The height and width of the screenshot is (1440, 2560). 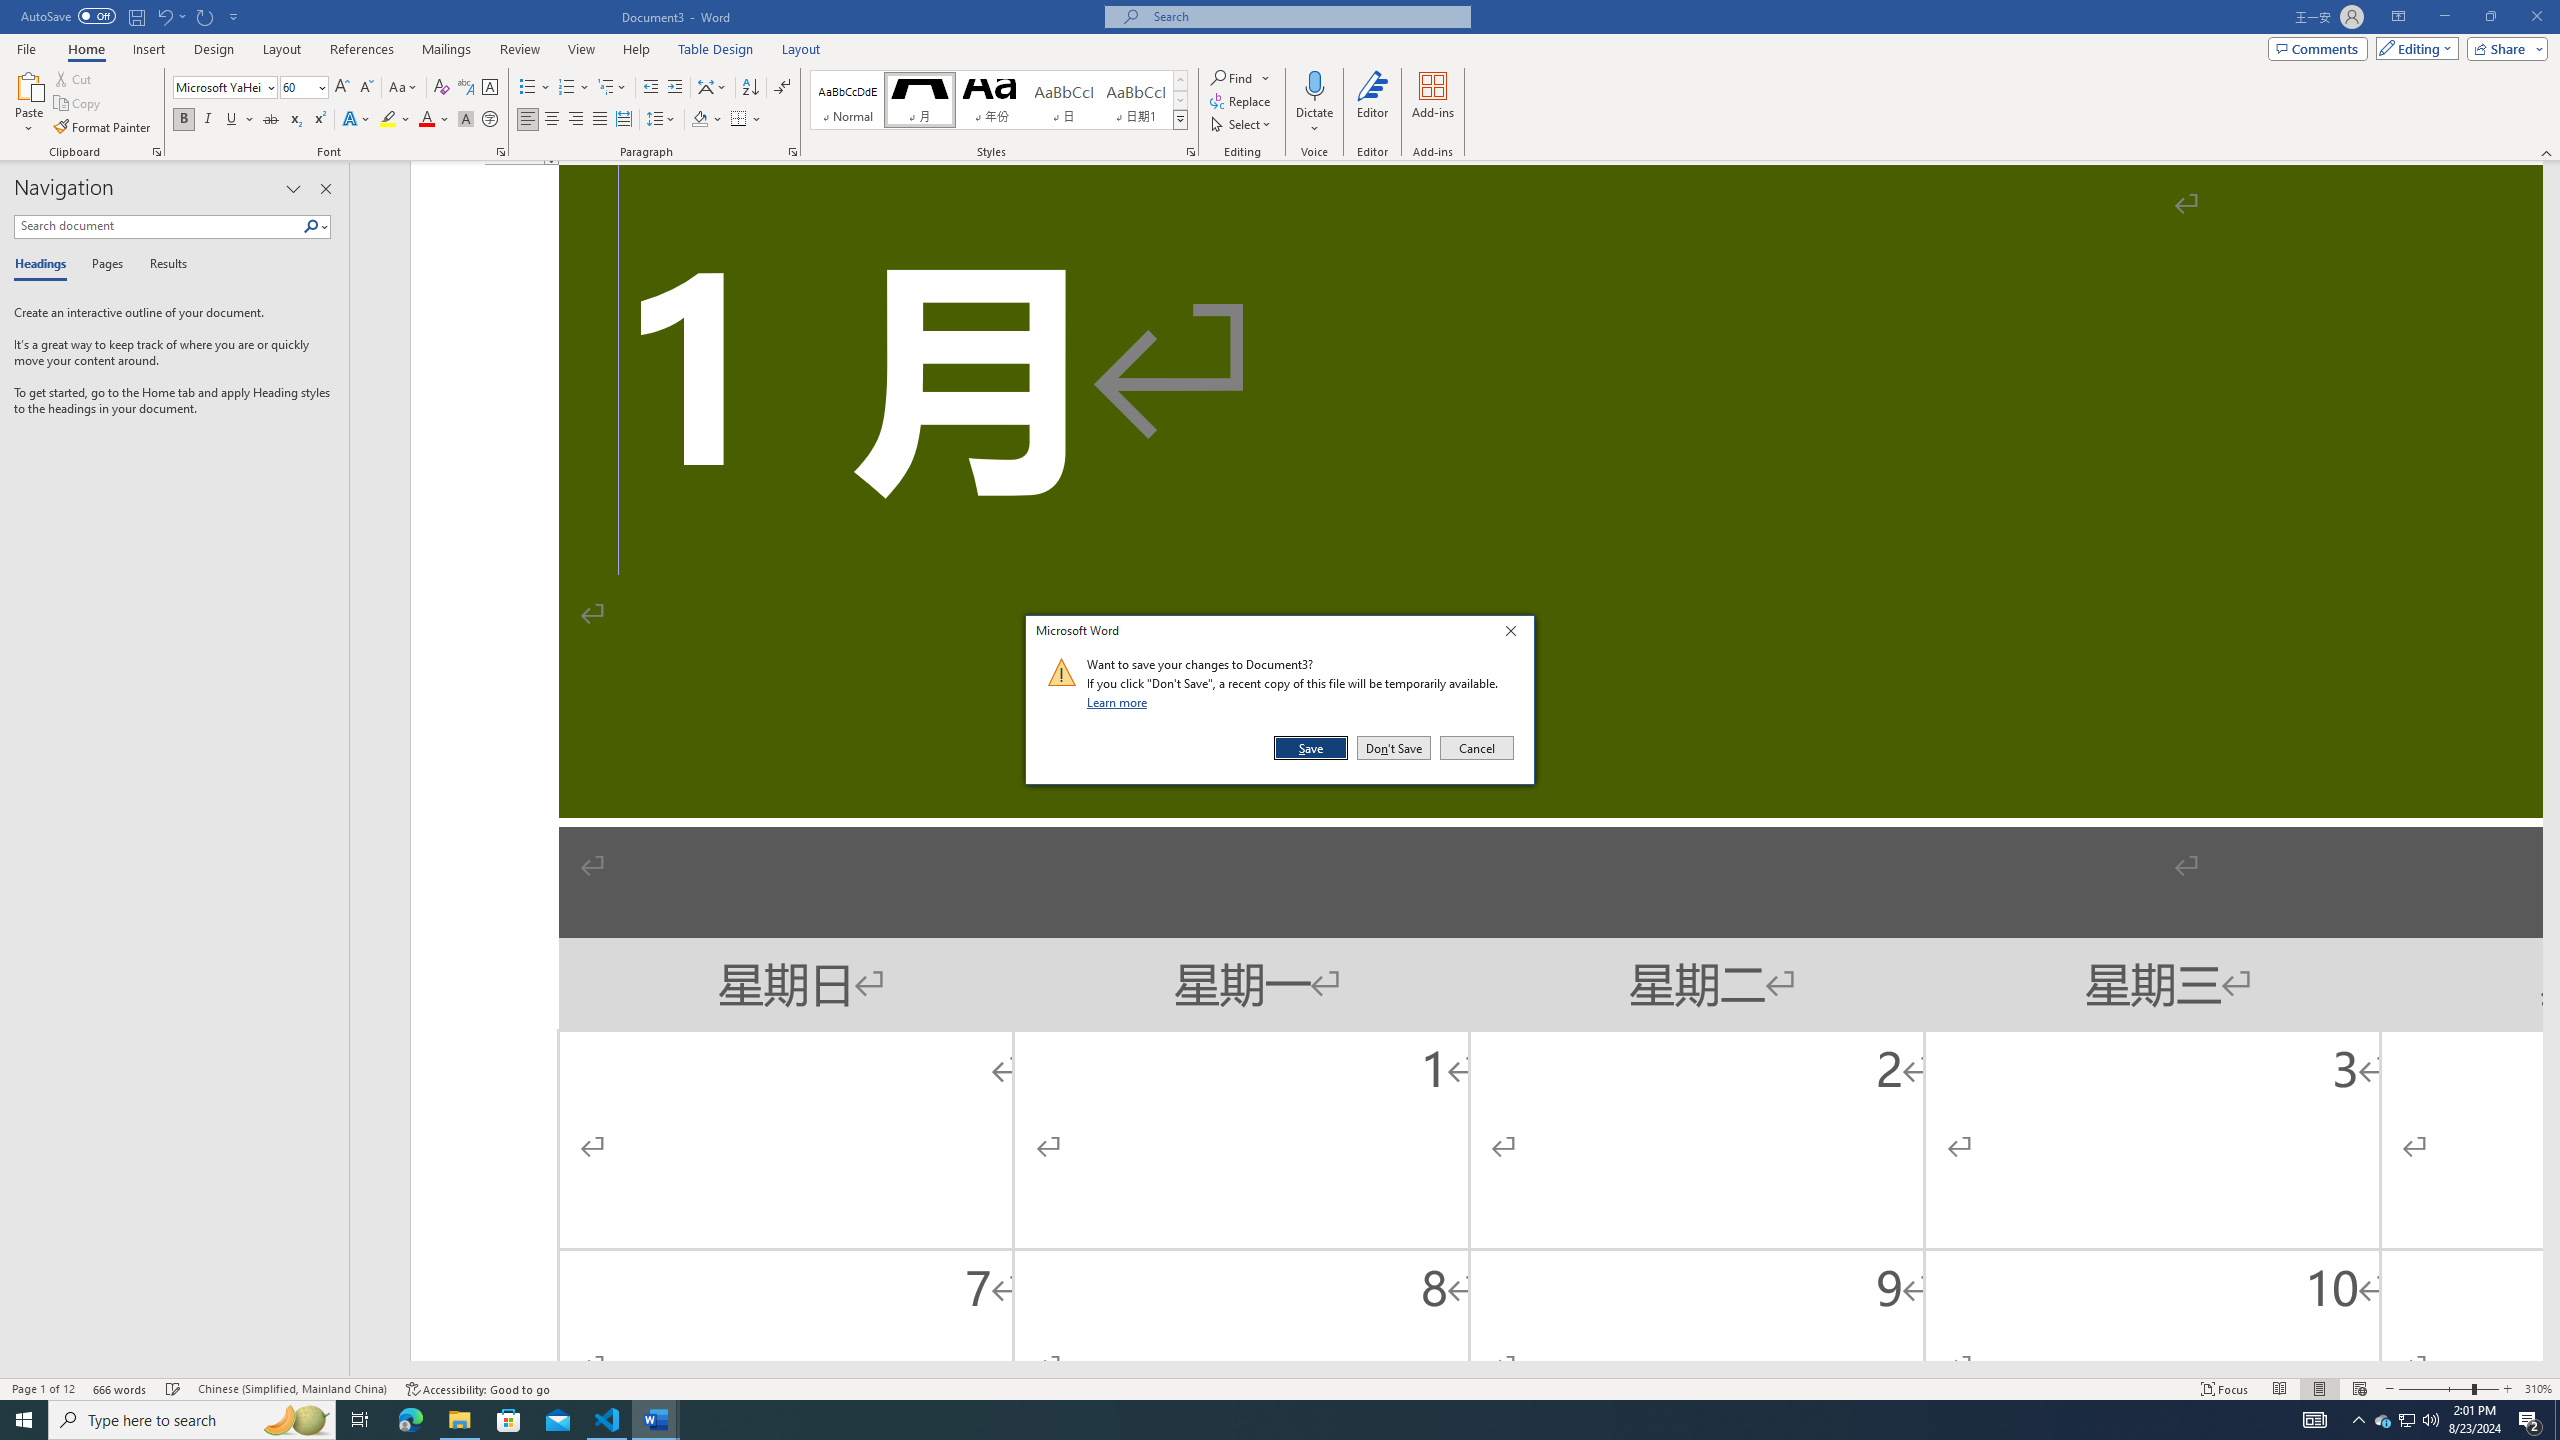 I want to click on Class: NetUIScrollBar, so click(x=1446, y=1369).